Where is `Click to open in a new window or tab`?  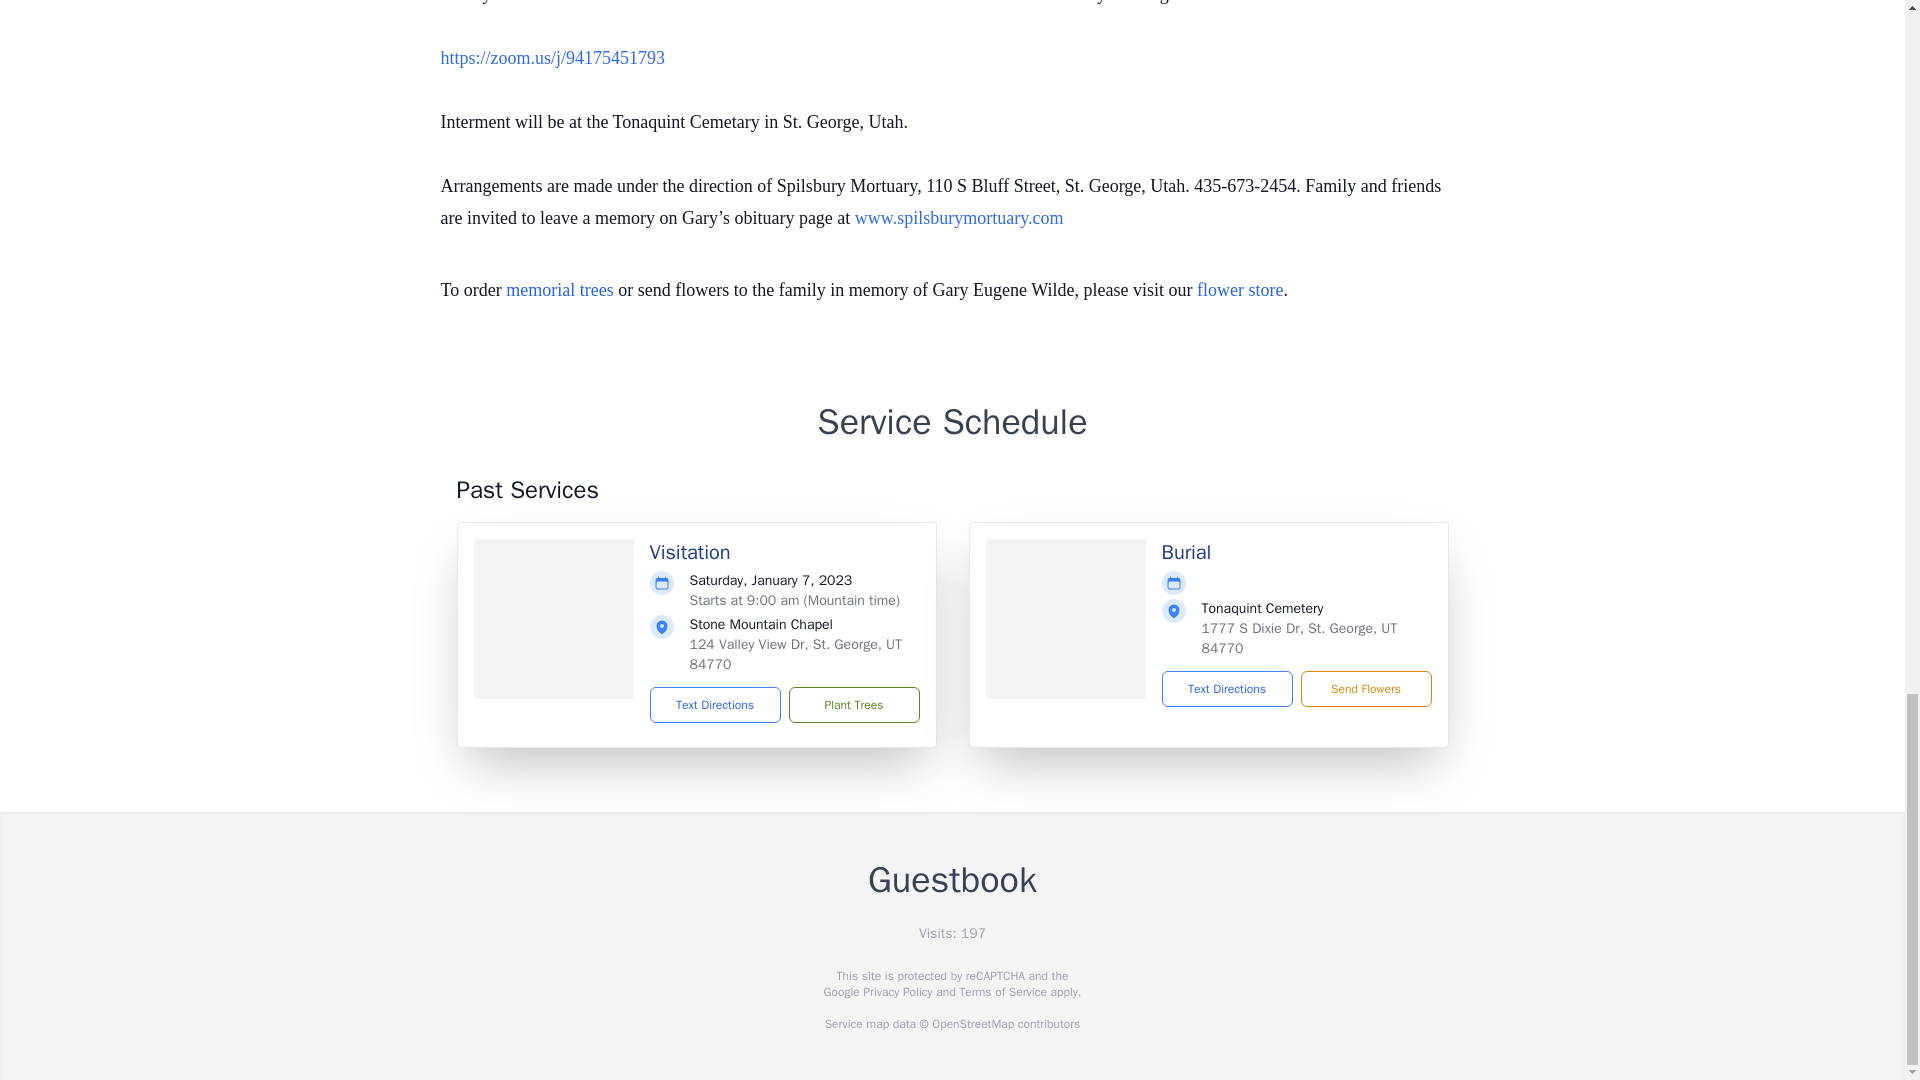 Click to open in a new window or tab is located at coordinates (958, 218).